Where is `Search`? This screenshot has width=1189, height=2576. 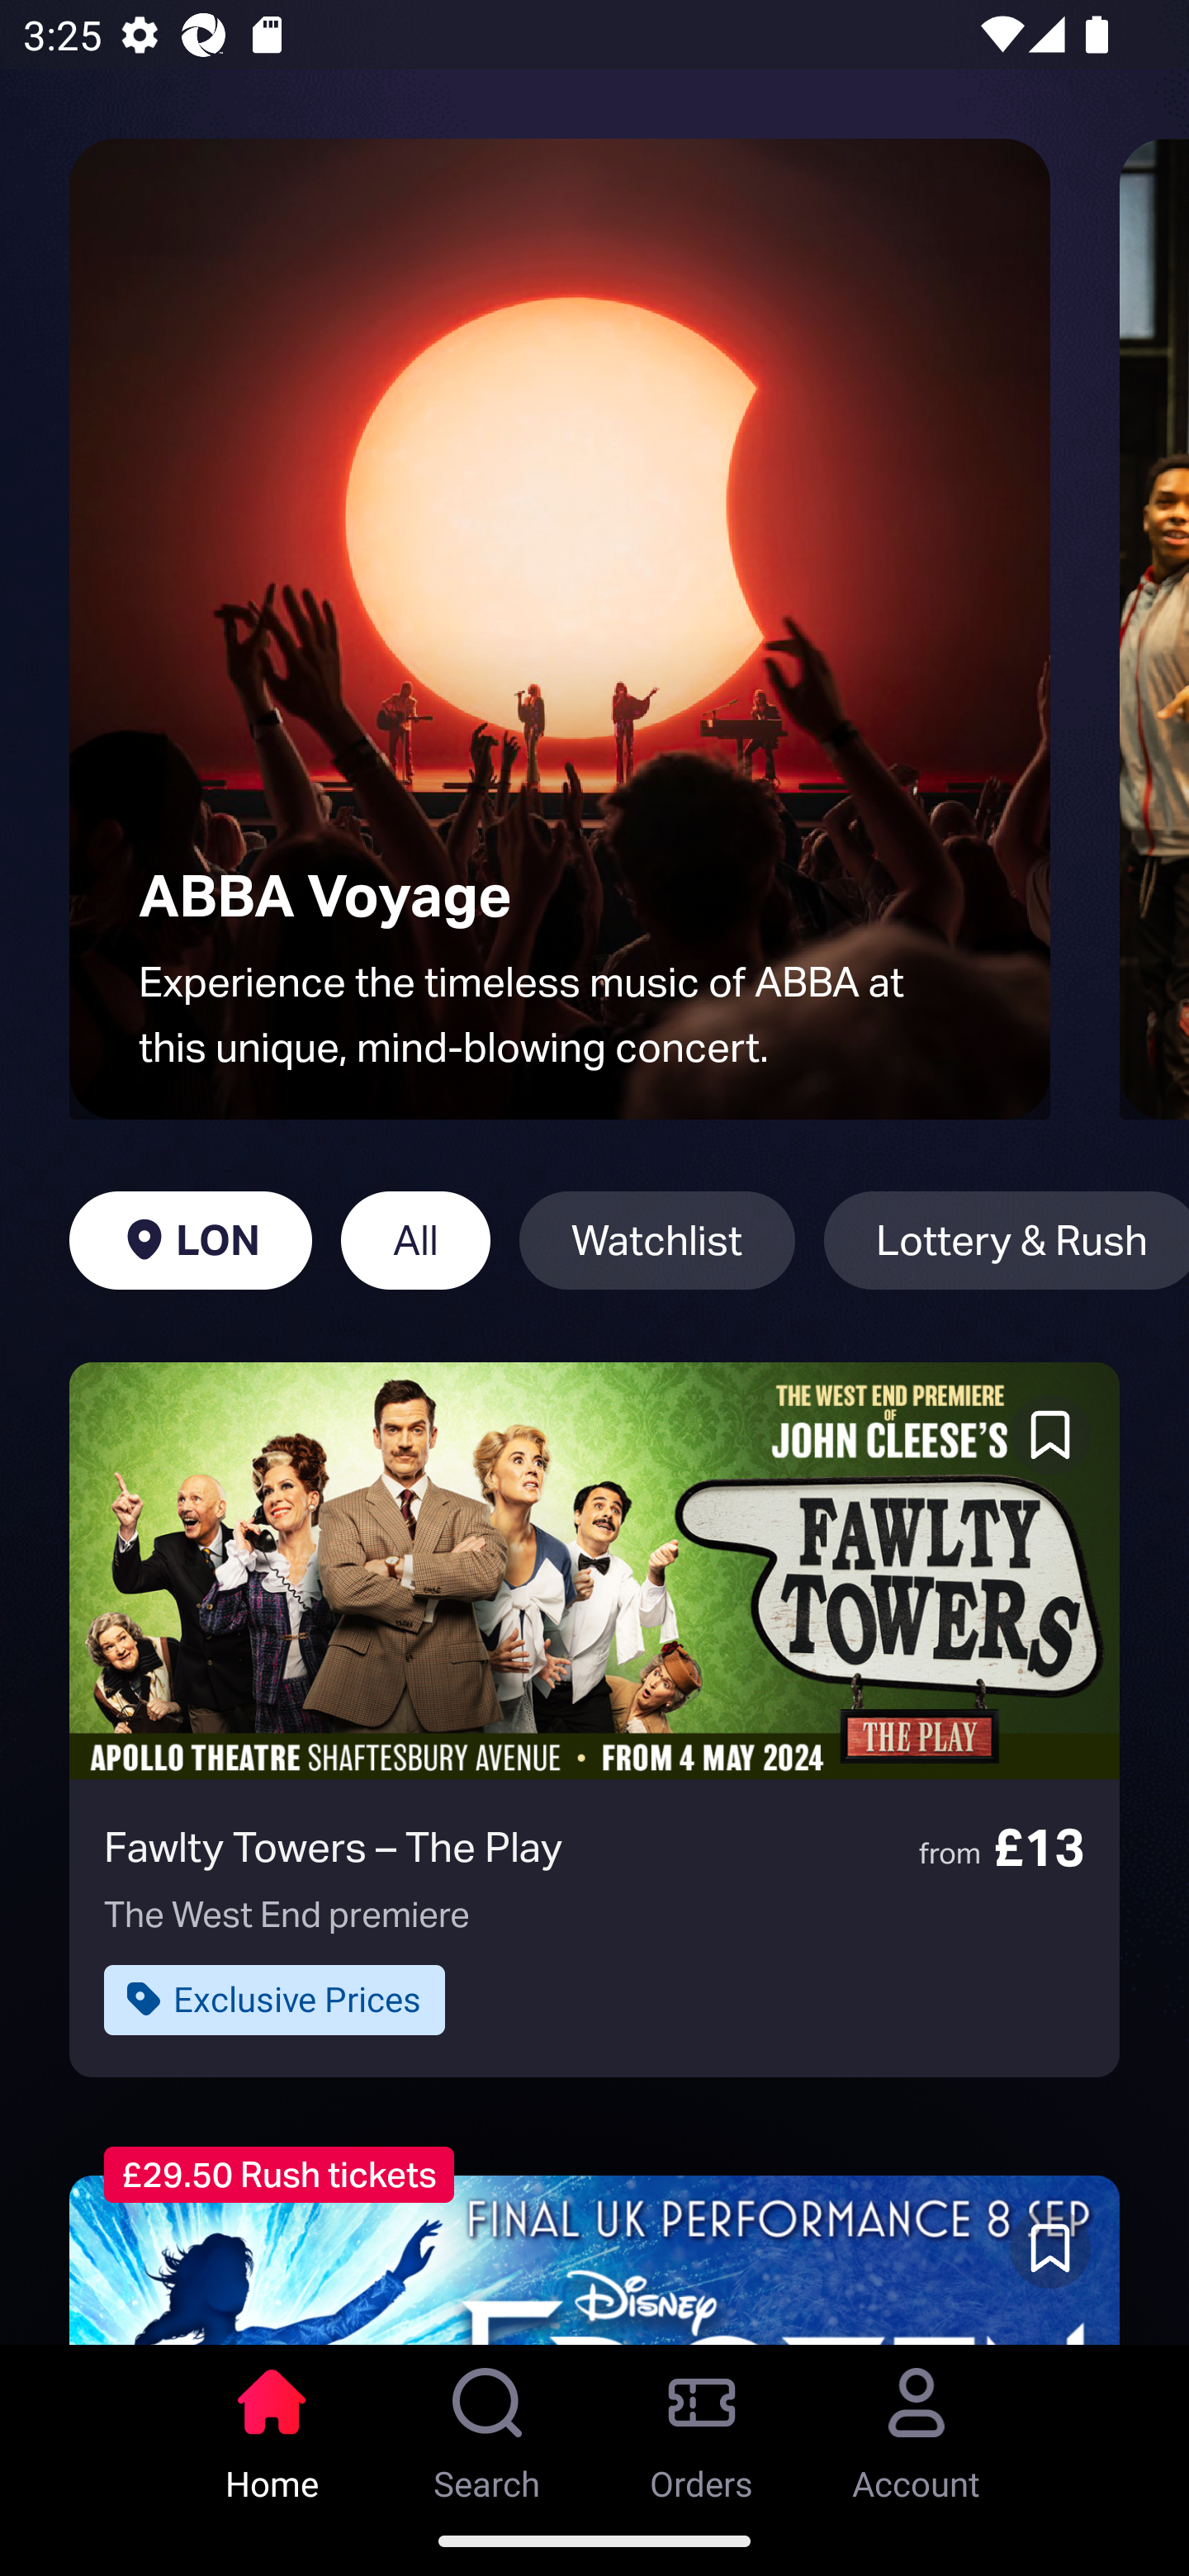 Search is located at coordinates (487, 2425).